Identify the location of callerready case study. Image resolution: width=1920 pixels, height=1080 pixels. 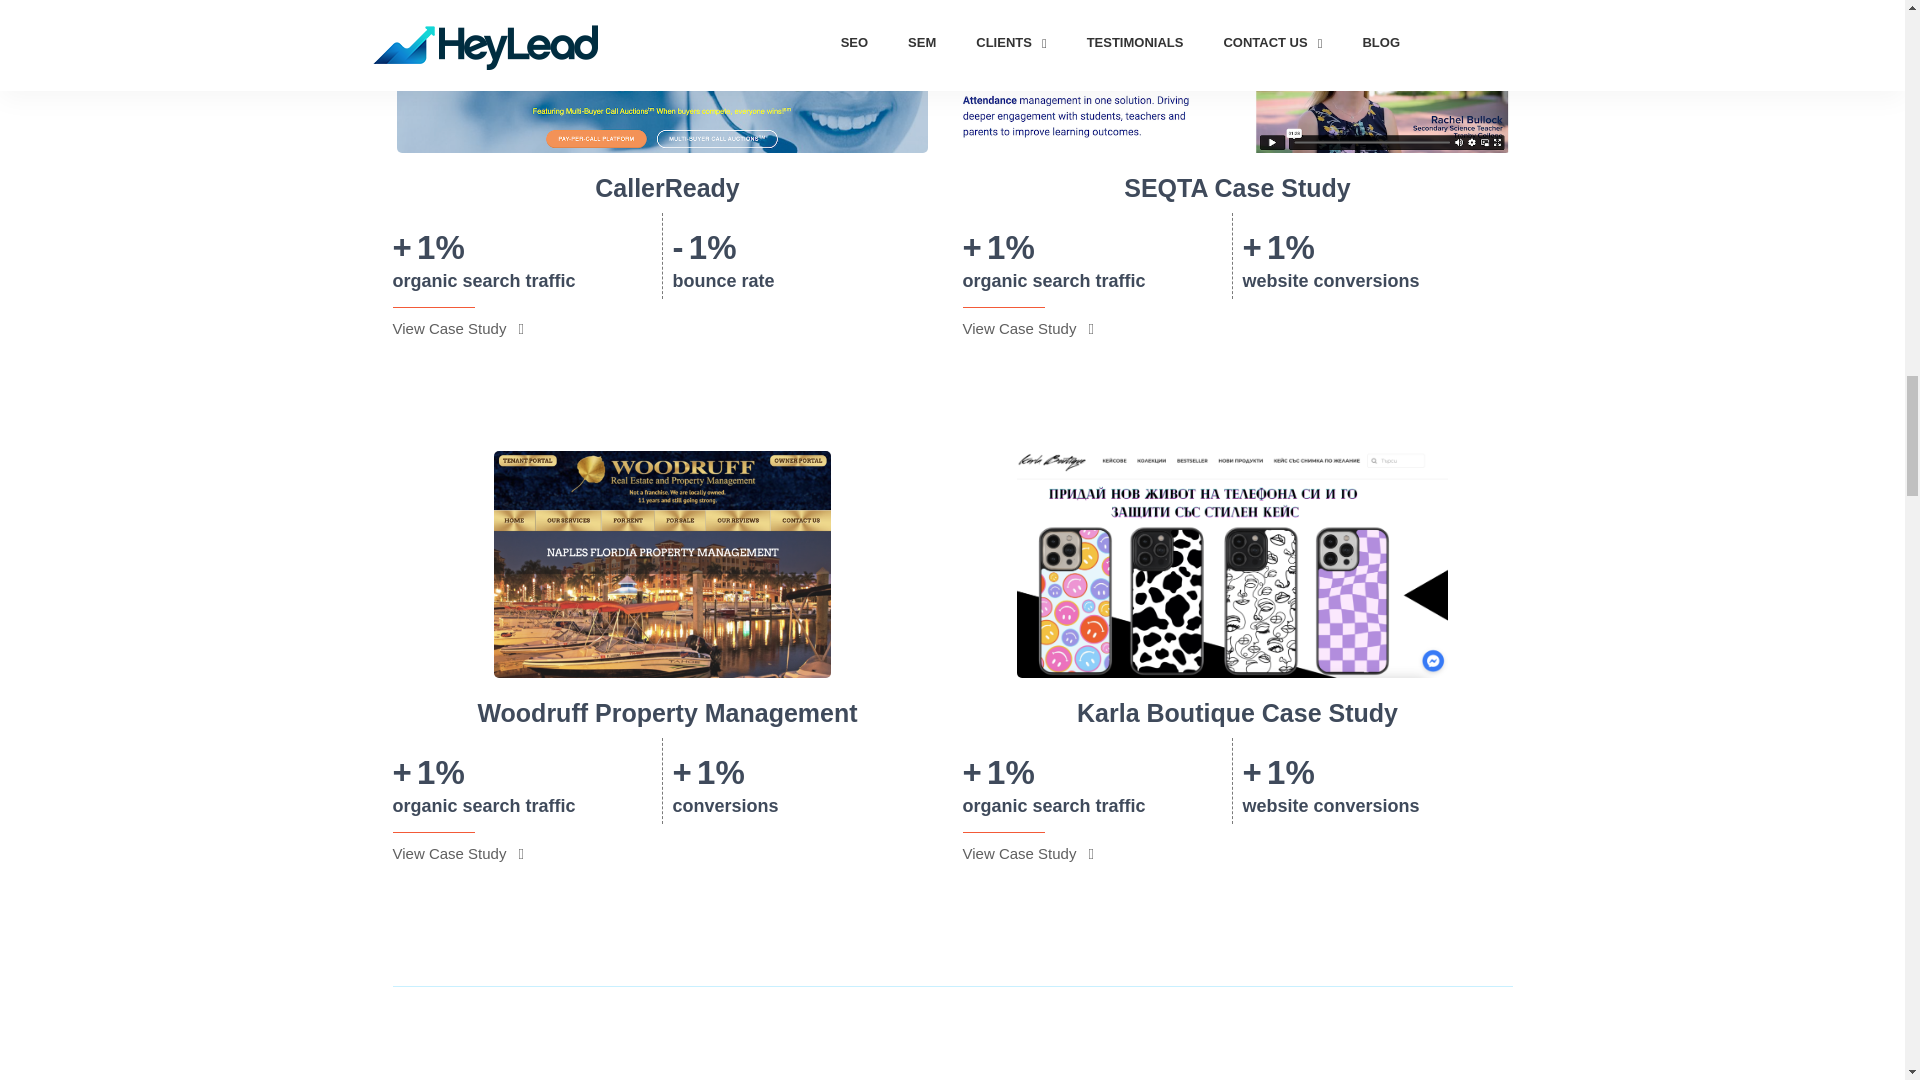
(663, 76).